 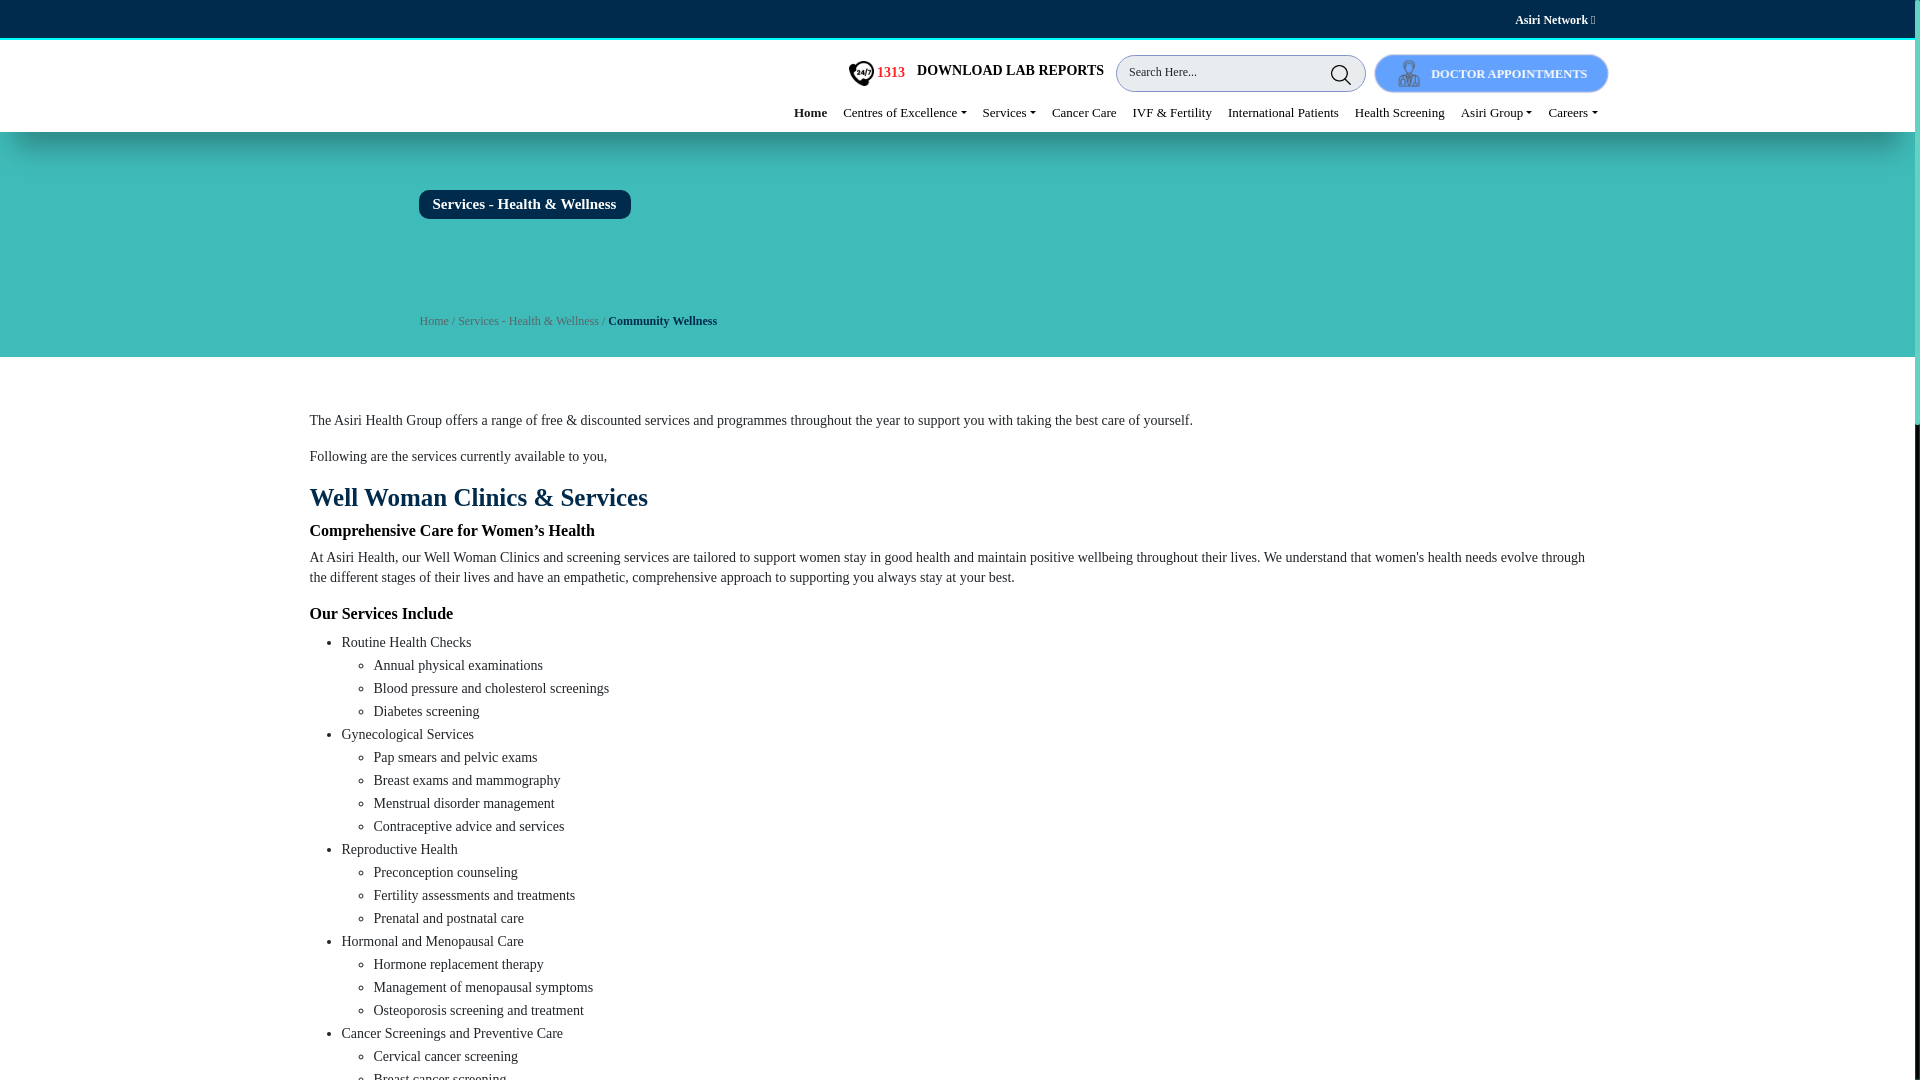 I want to click on Centres of Excellence, so click(x=904, y=115).